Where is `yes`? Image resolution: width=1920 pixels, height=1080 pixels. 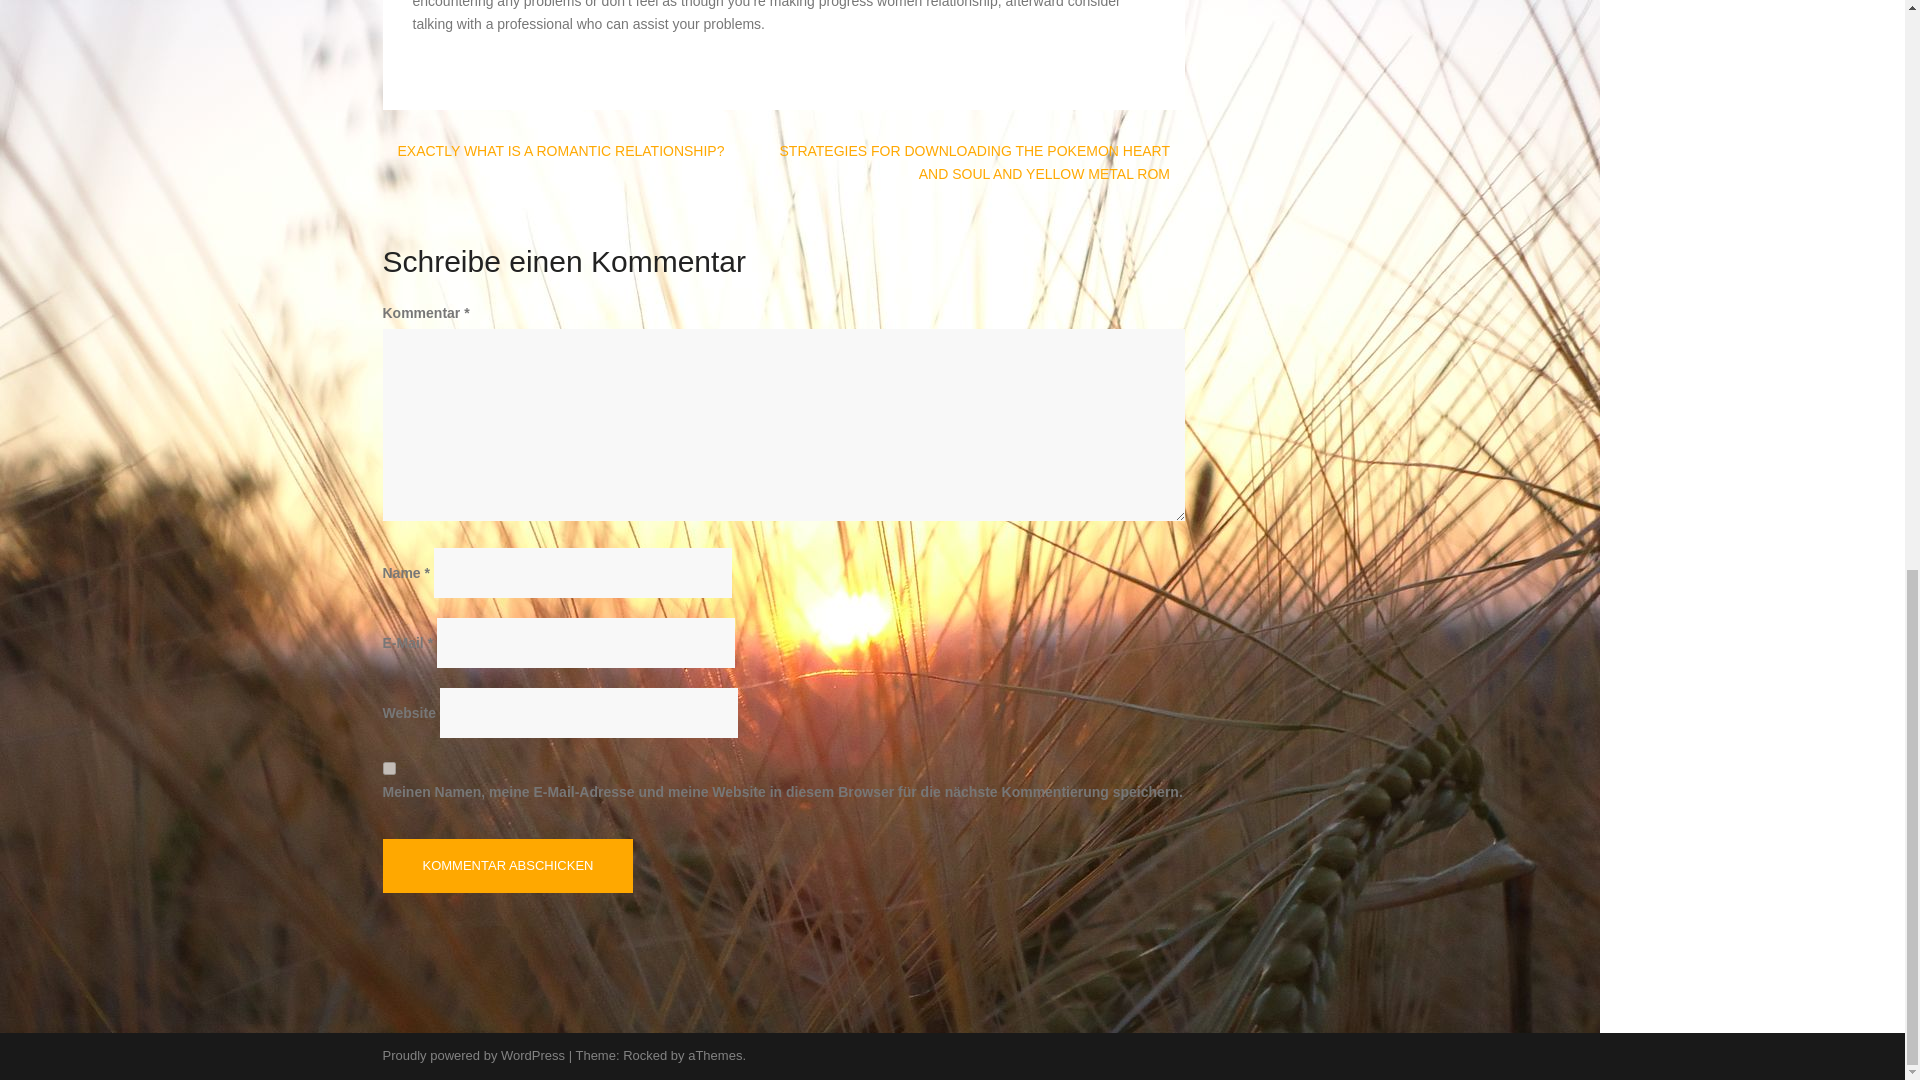 yes is located at coordinates (388, 768).